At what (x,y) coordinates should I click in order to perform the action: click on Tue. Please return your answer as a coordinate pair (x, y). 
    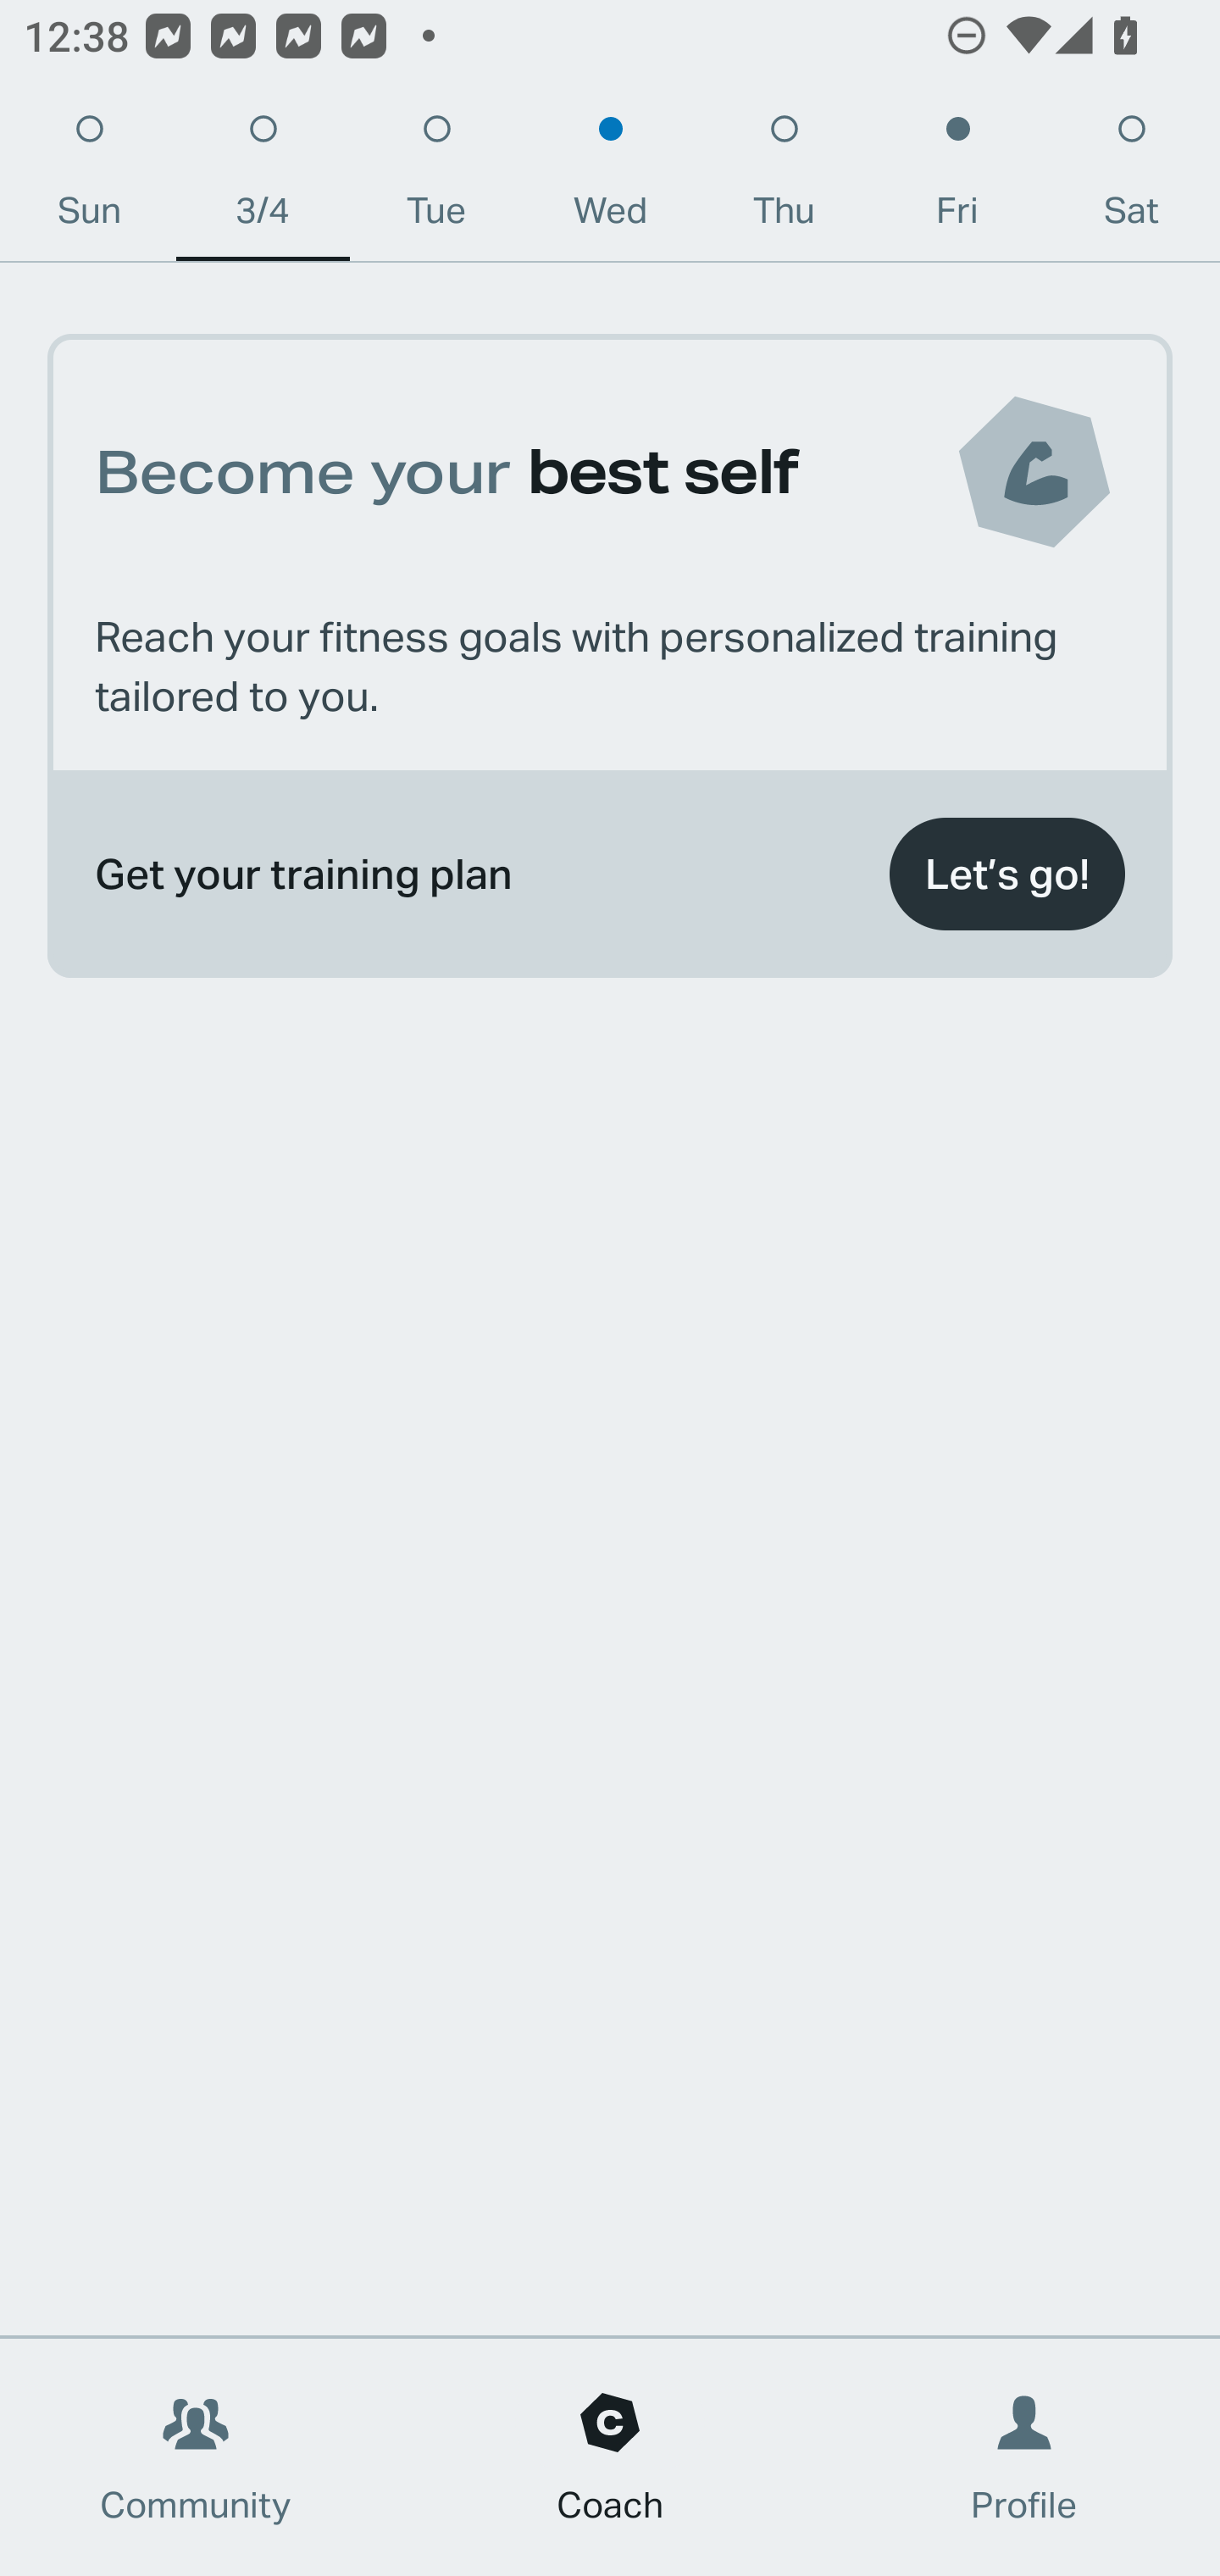
    Looking at the image, I should click on (436, 178).